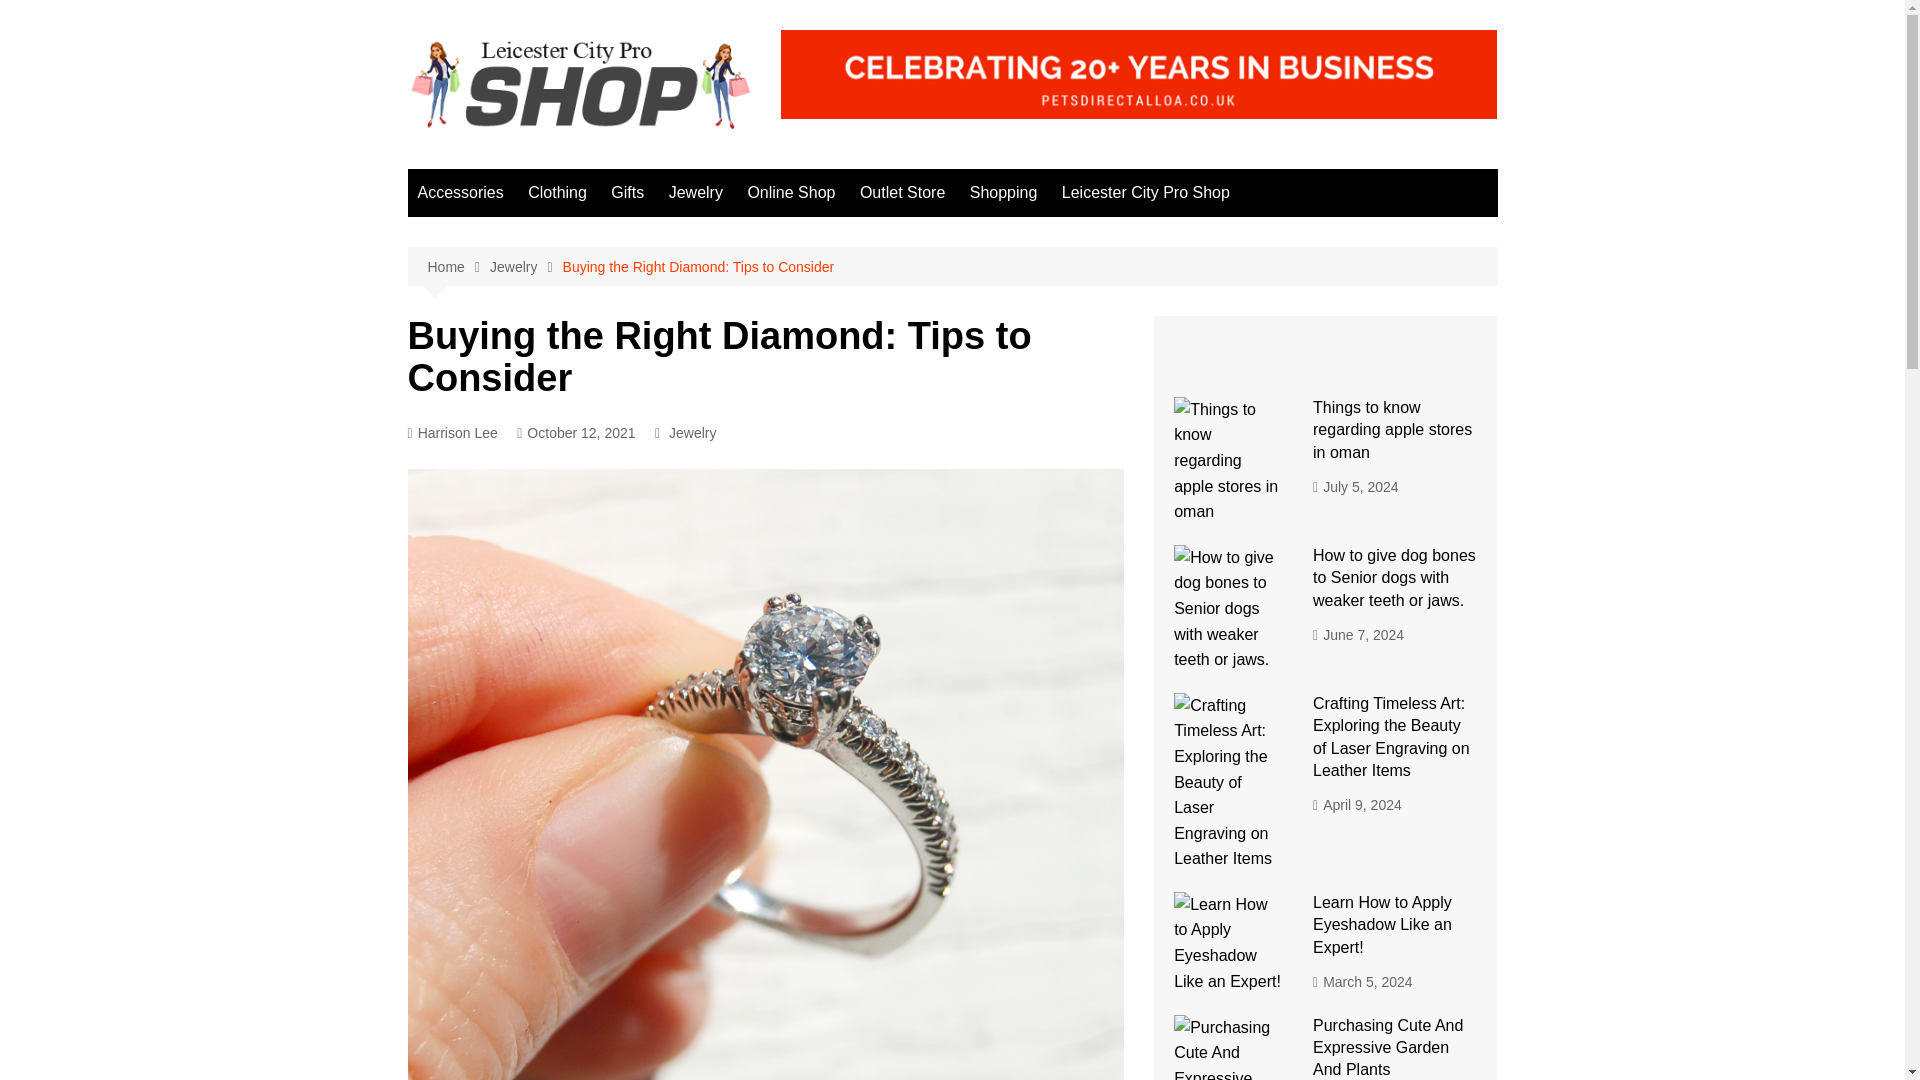 This screenshot has width=1920, height=1080. I want to click on October 12, 2021, so click(576, 433).